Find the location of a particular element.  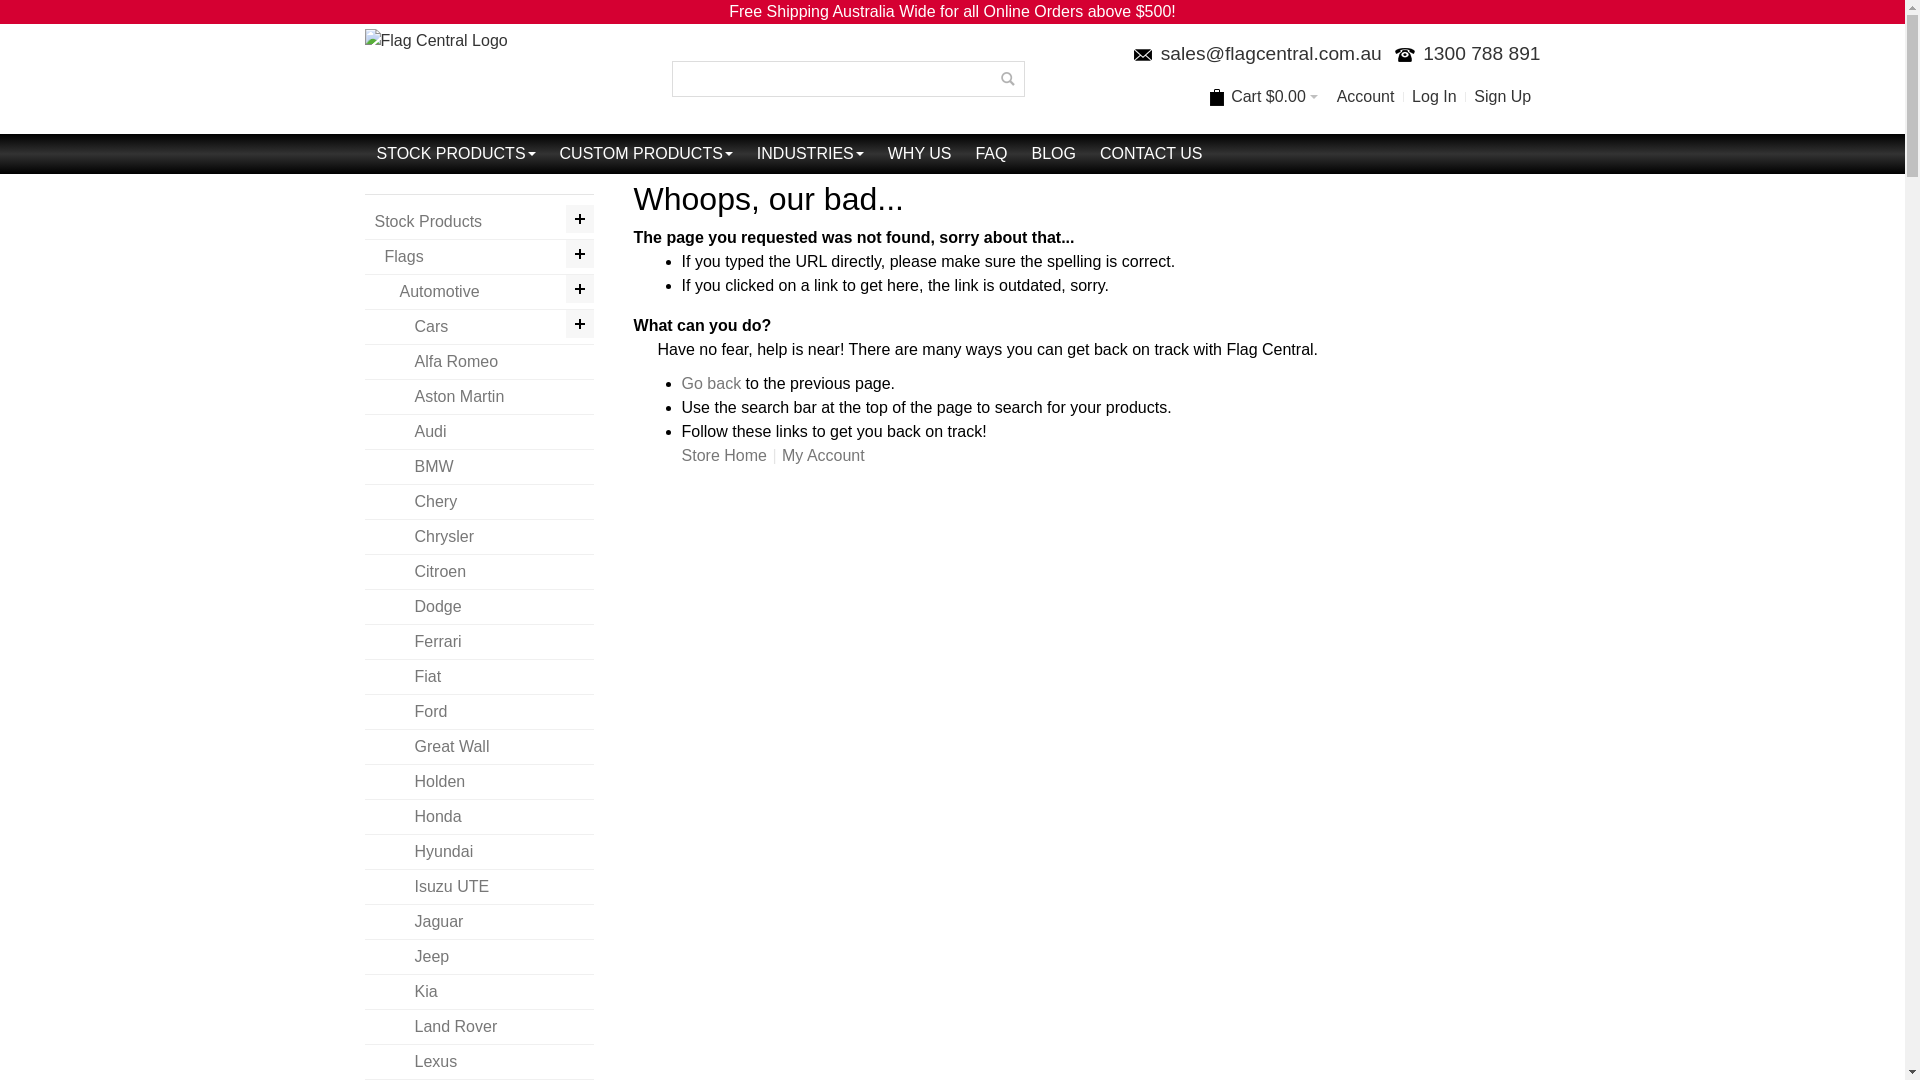

Holden is located at coordinates (479, 782).